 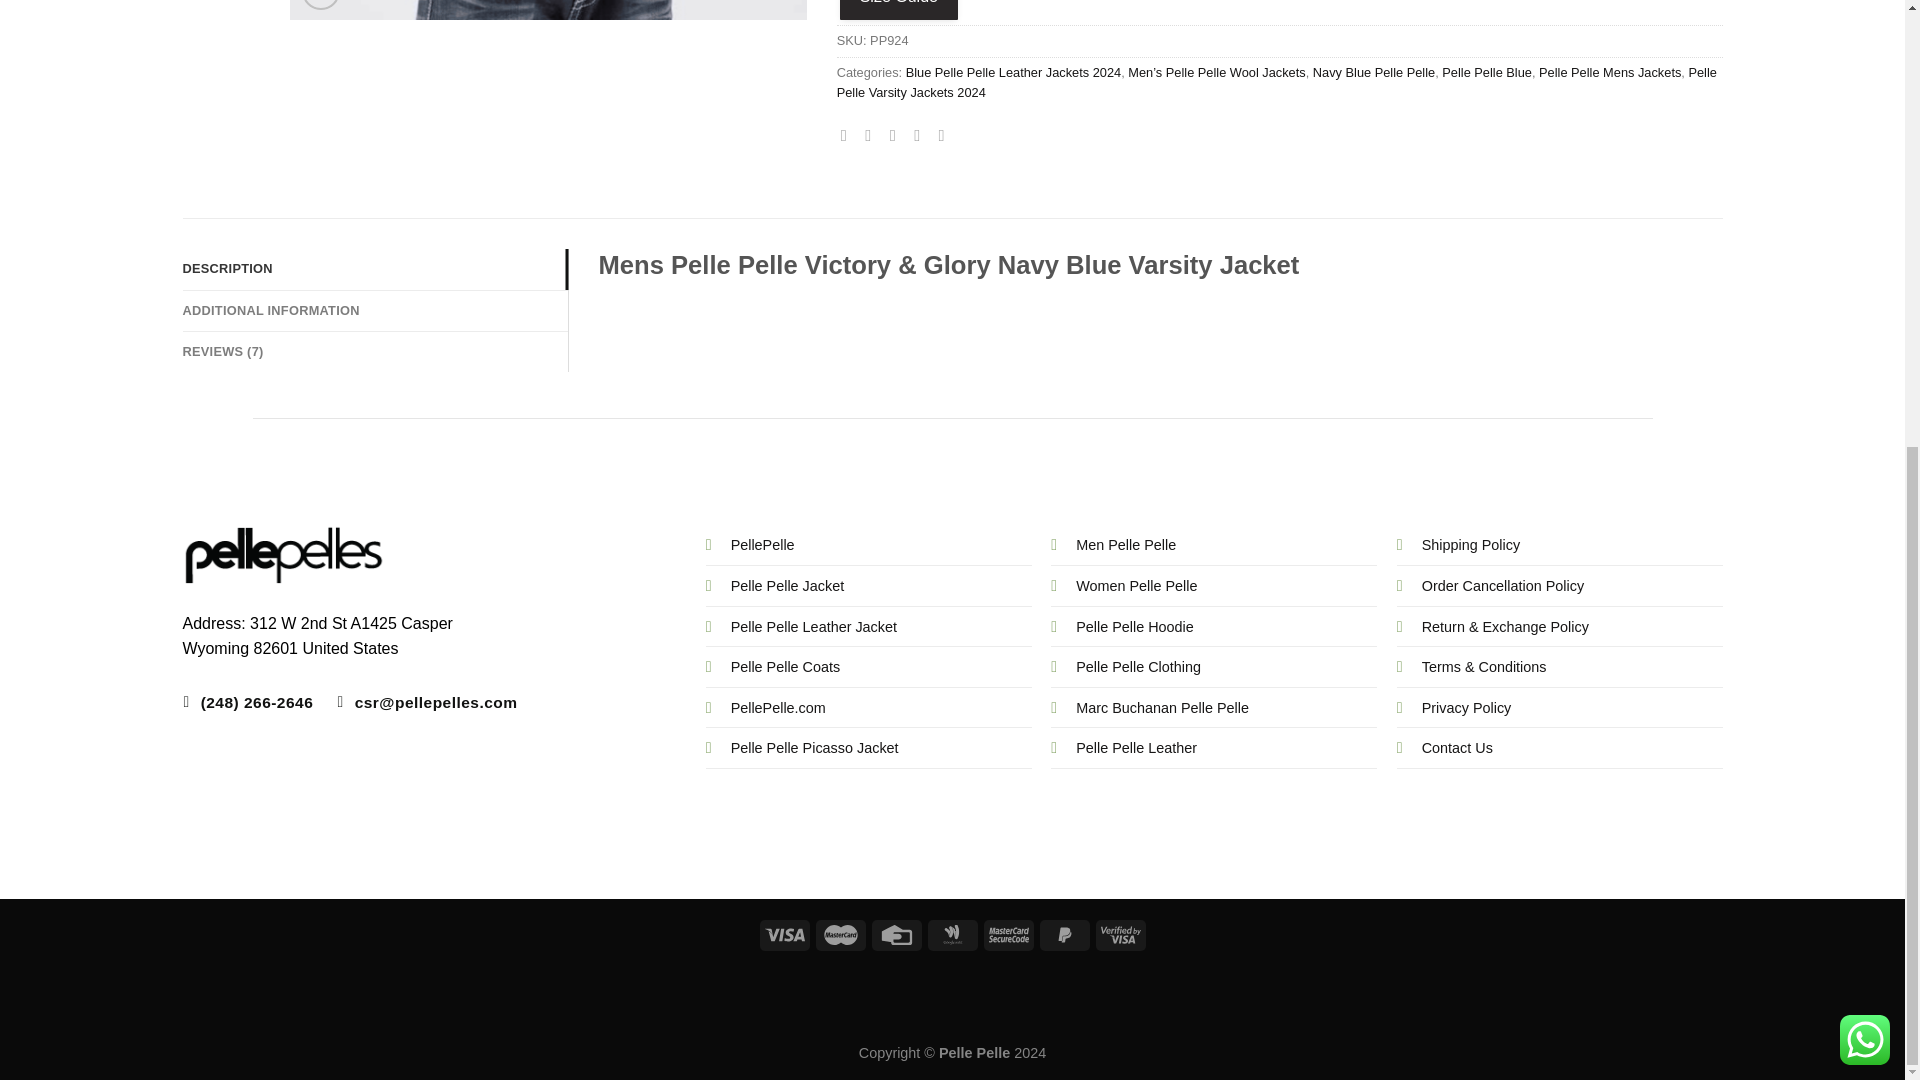 What do you see at coordinates (548, 10) in the screenshot?
I see `Pelle Pelle Anniversary Edition Varsity Navy Jacket` at bounding box center [548, 10].